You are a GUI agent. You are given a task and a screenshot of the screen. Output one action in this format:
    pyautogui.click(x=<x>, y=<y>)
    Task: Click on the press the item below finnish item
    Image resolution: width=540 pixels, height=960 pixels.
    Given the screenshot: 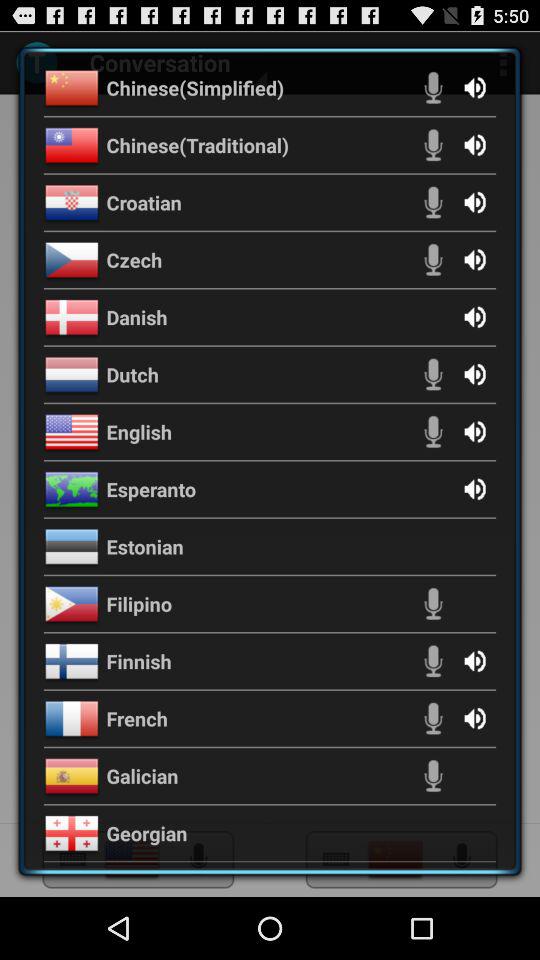 What is the action you would take?
    pyautogui.click(x=137, y=718)
    